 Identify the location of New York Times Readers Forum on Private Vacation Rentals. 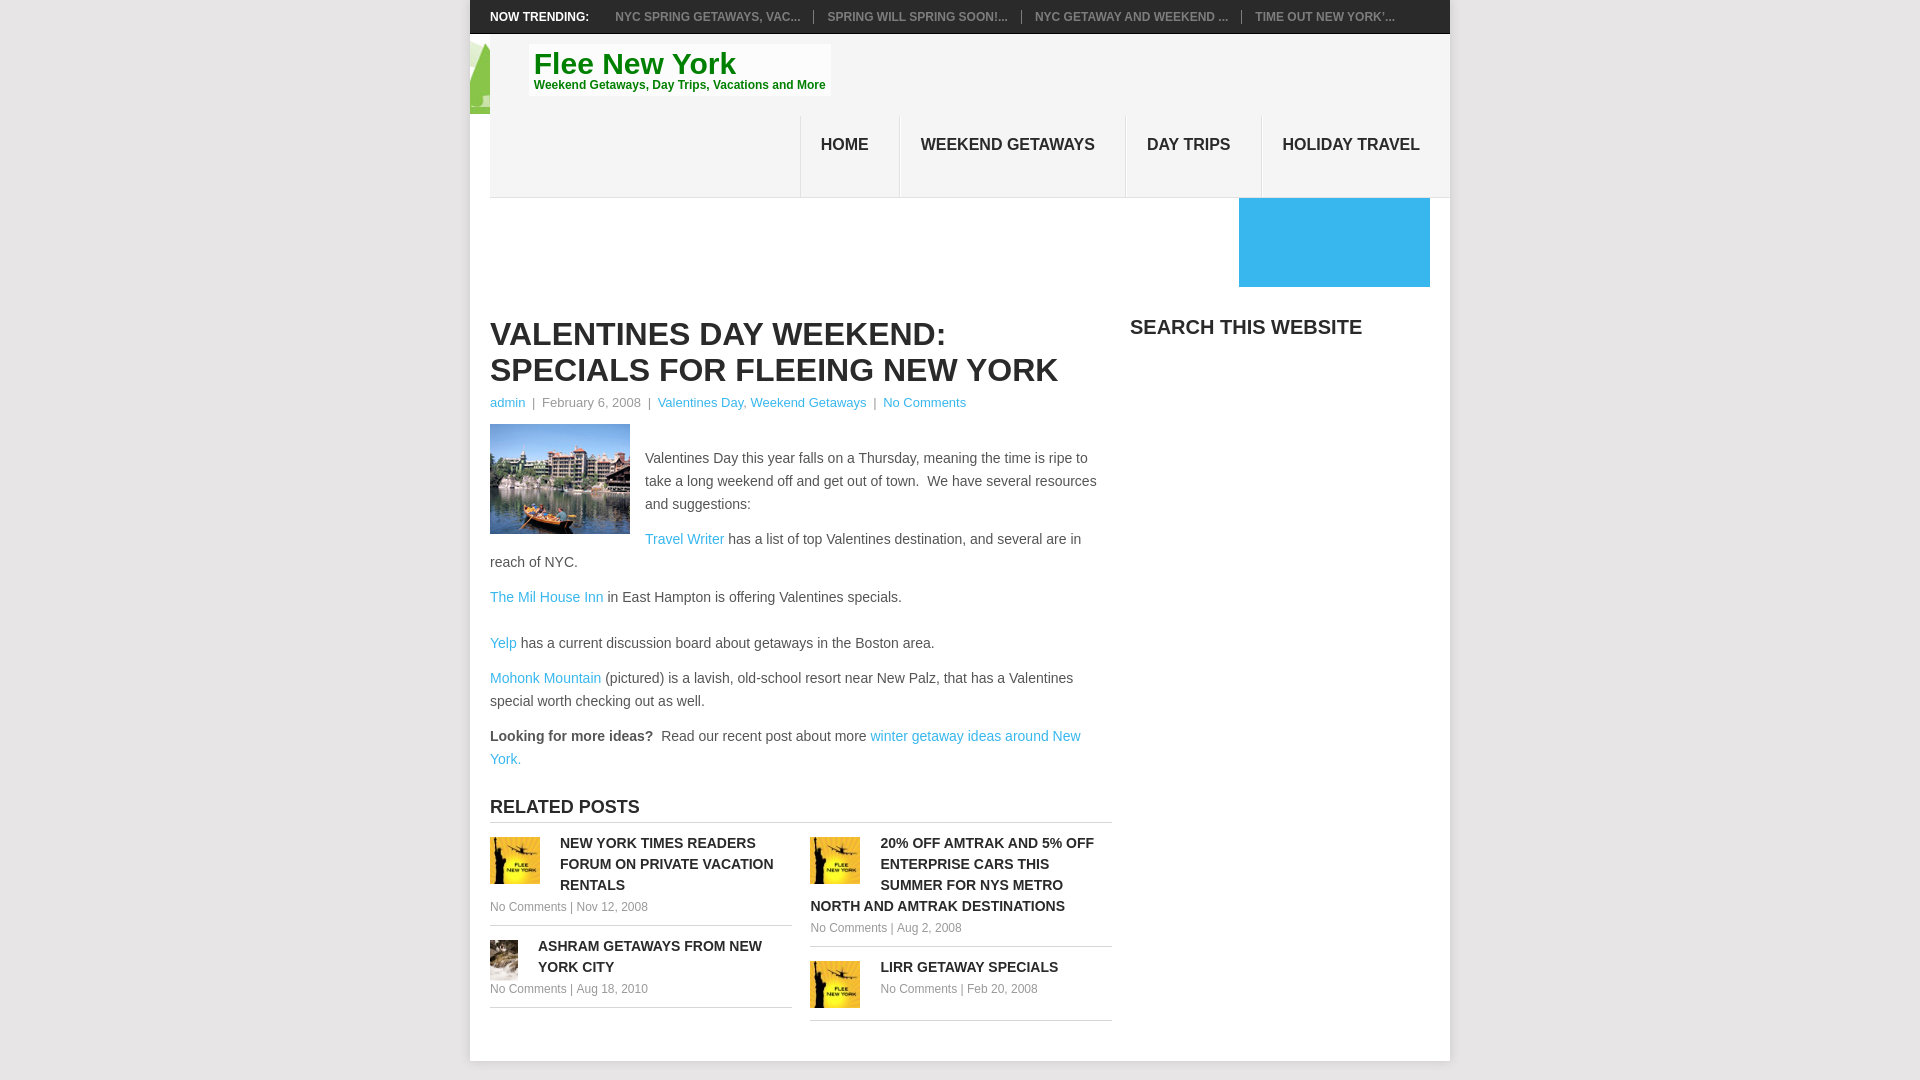
(640, 864).